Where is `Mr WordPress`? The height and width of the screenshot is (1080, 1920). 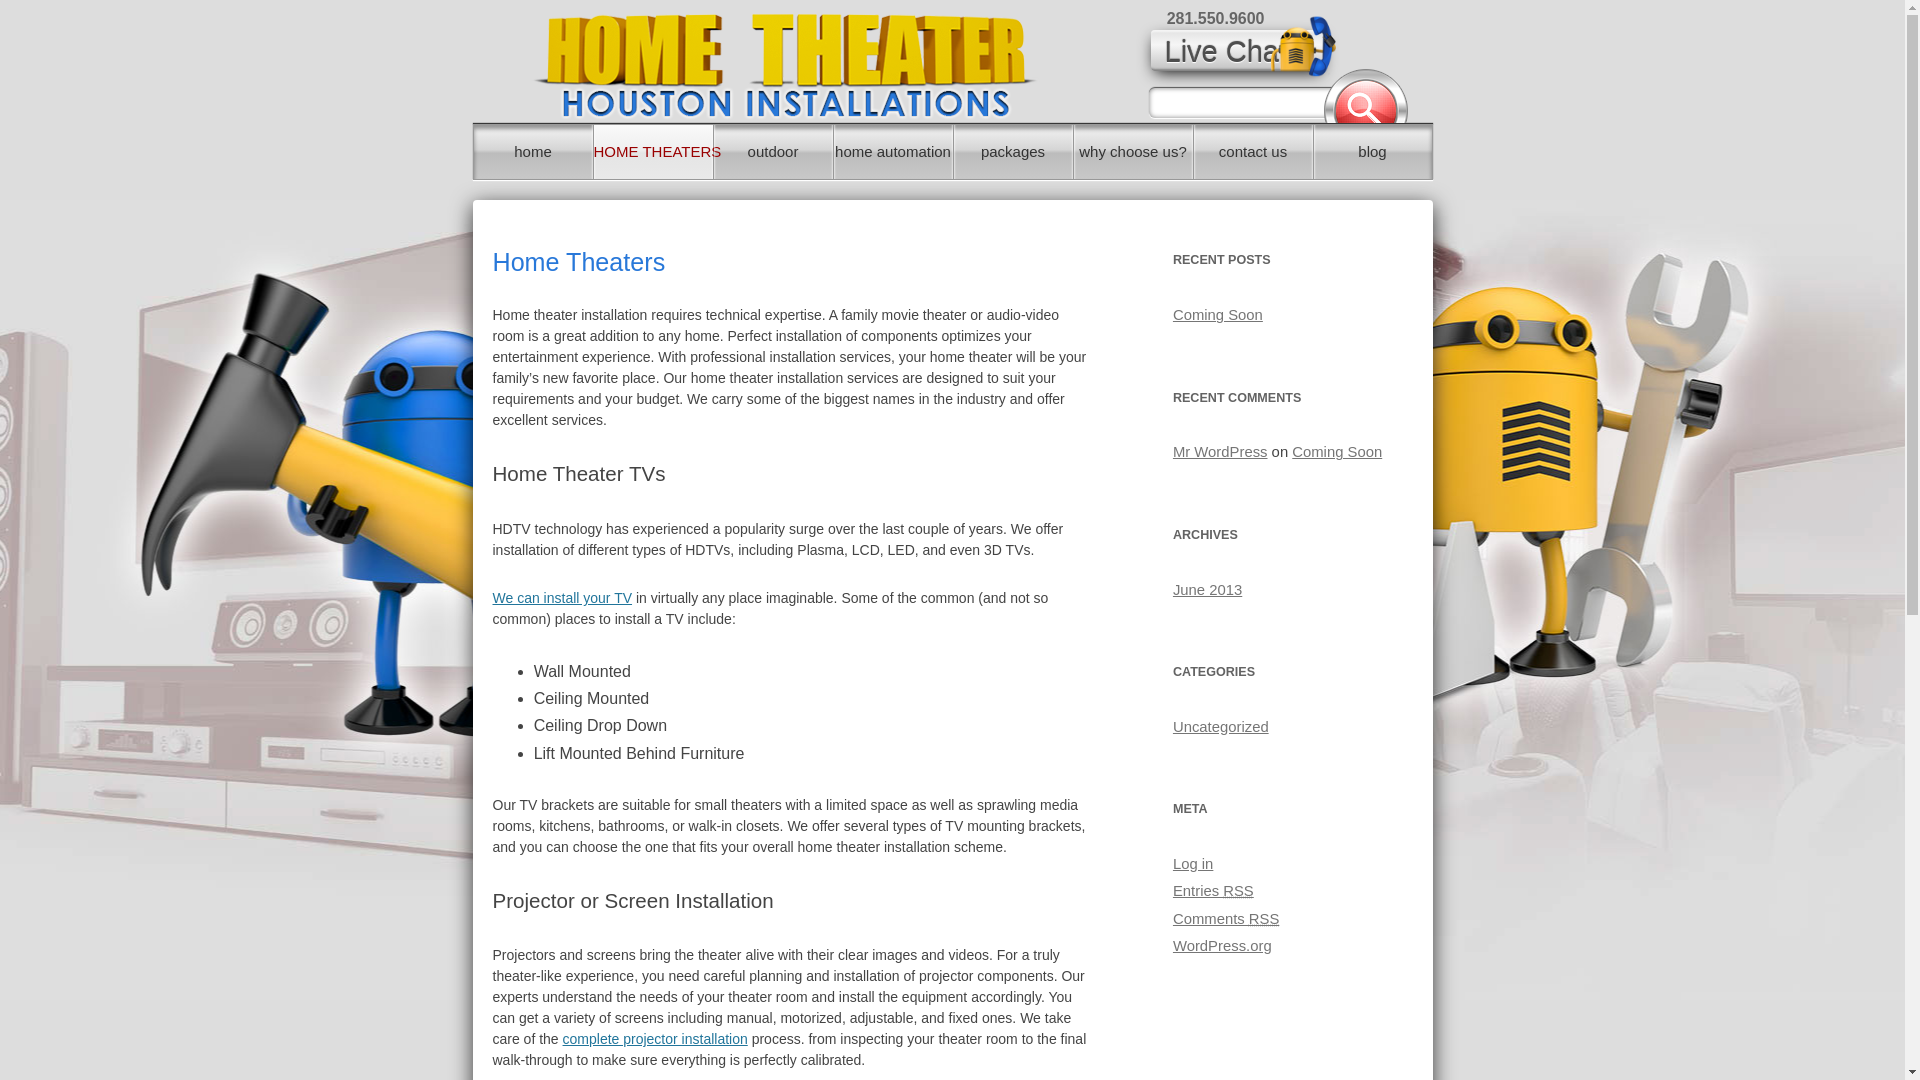 Mr WordPress is located at coordinates (1220, 452).